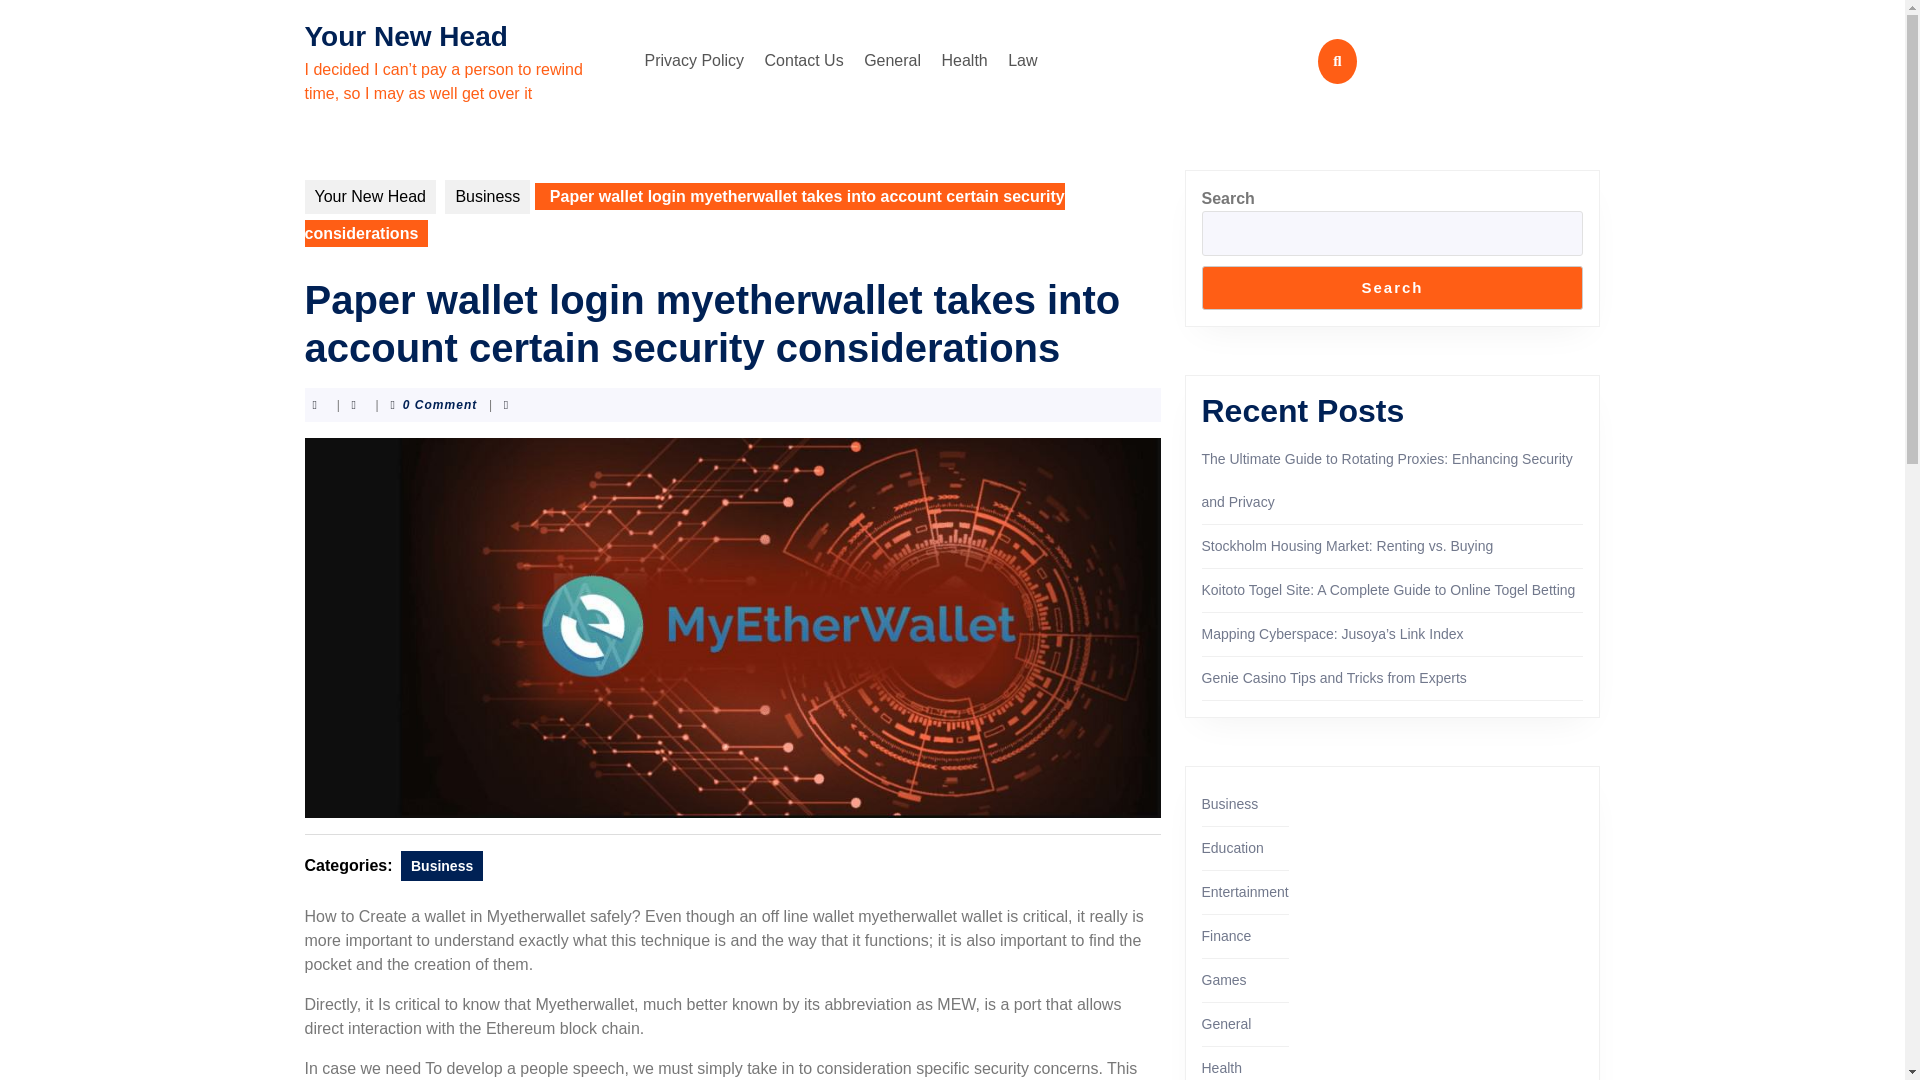 The image size is (1920, 1080). What do you see at coordinates (1226, 1024) in the screenshot?
I see `General` at bounding box center [1226, 1024].